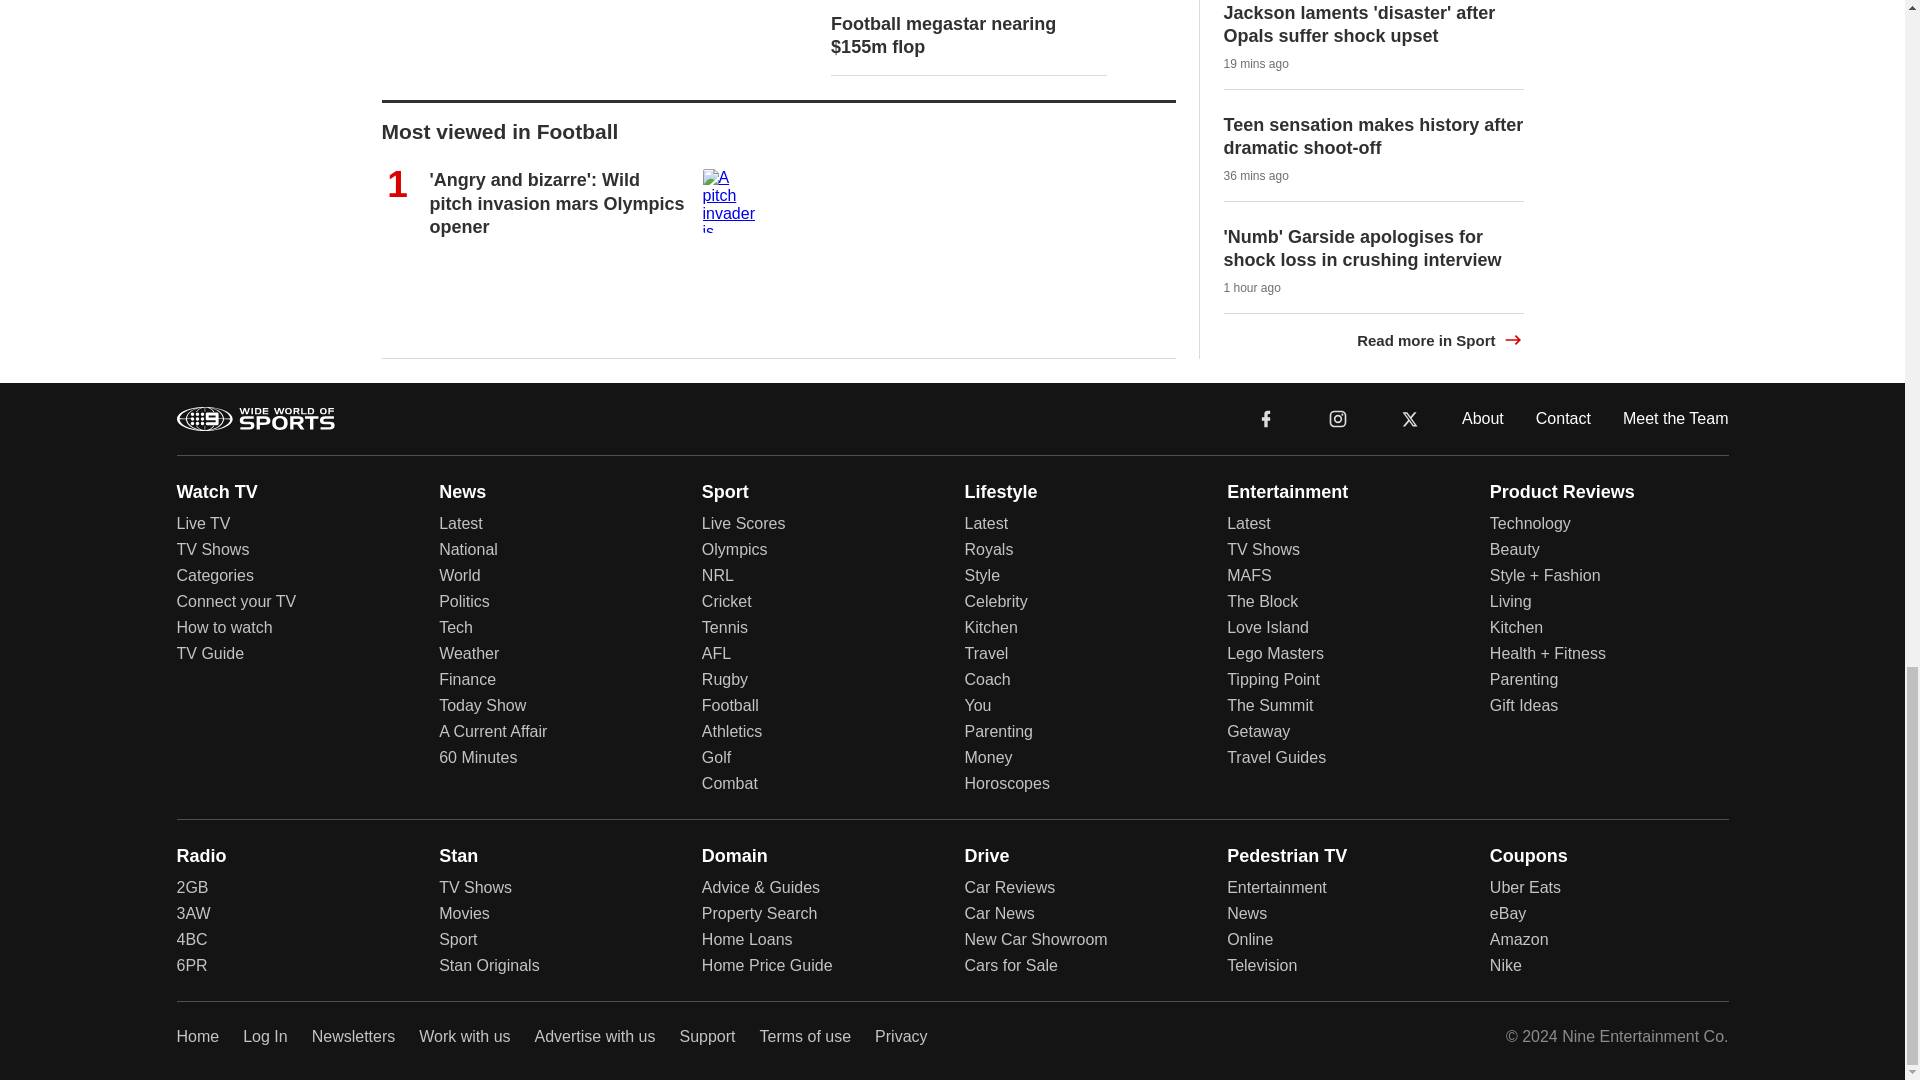  I want to click on x, so click(1410, 417).